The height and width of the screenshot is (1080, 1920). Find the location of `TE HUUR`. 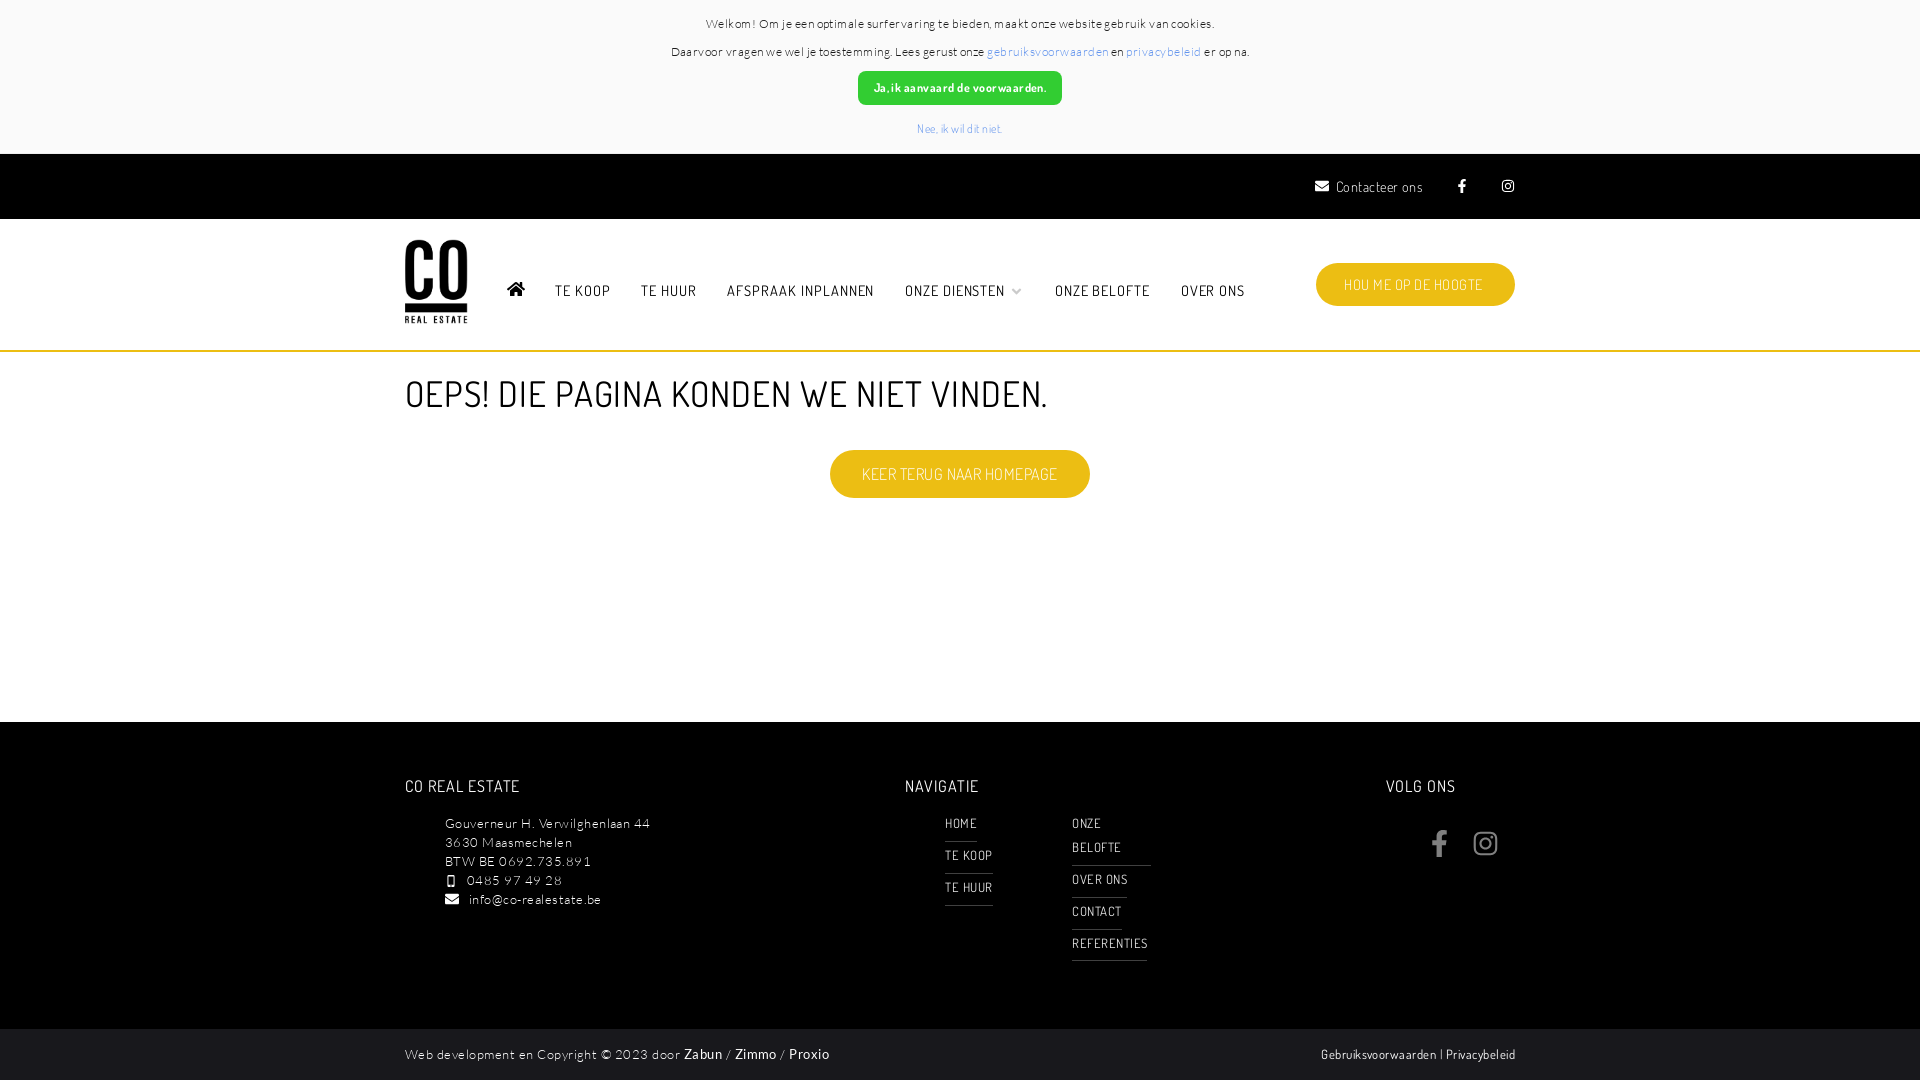

TE HUUR is located at coordinates (968, 887).